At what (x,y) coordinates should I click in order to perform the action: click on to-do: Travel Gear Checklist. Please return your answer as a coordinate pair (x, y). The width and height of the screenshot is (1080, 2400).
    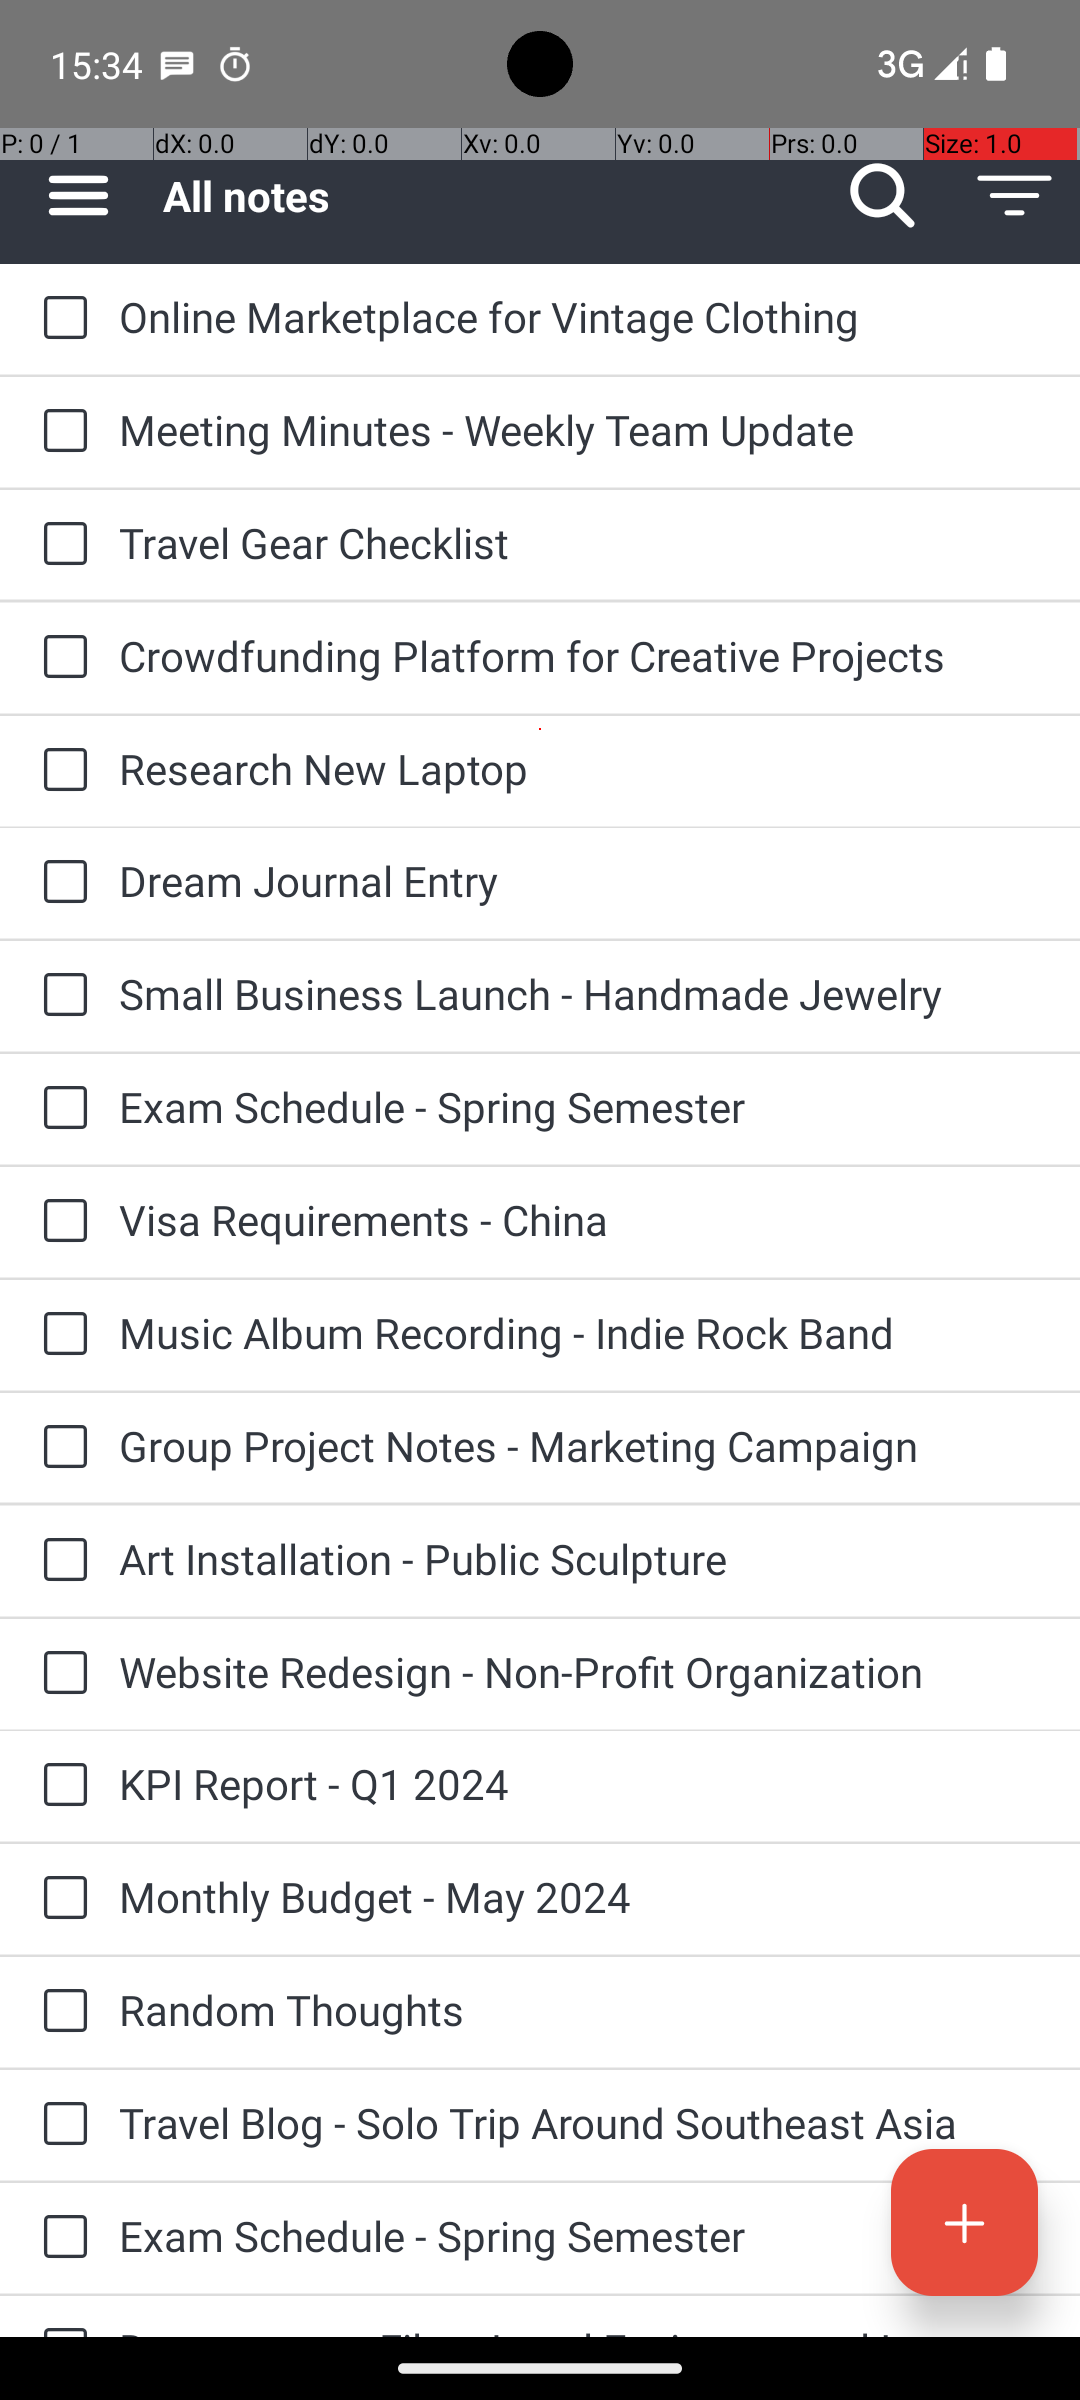
    Looking at the image, I should click on (60, 545).